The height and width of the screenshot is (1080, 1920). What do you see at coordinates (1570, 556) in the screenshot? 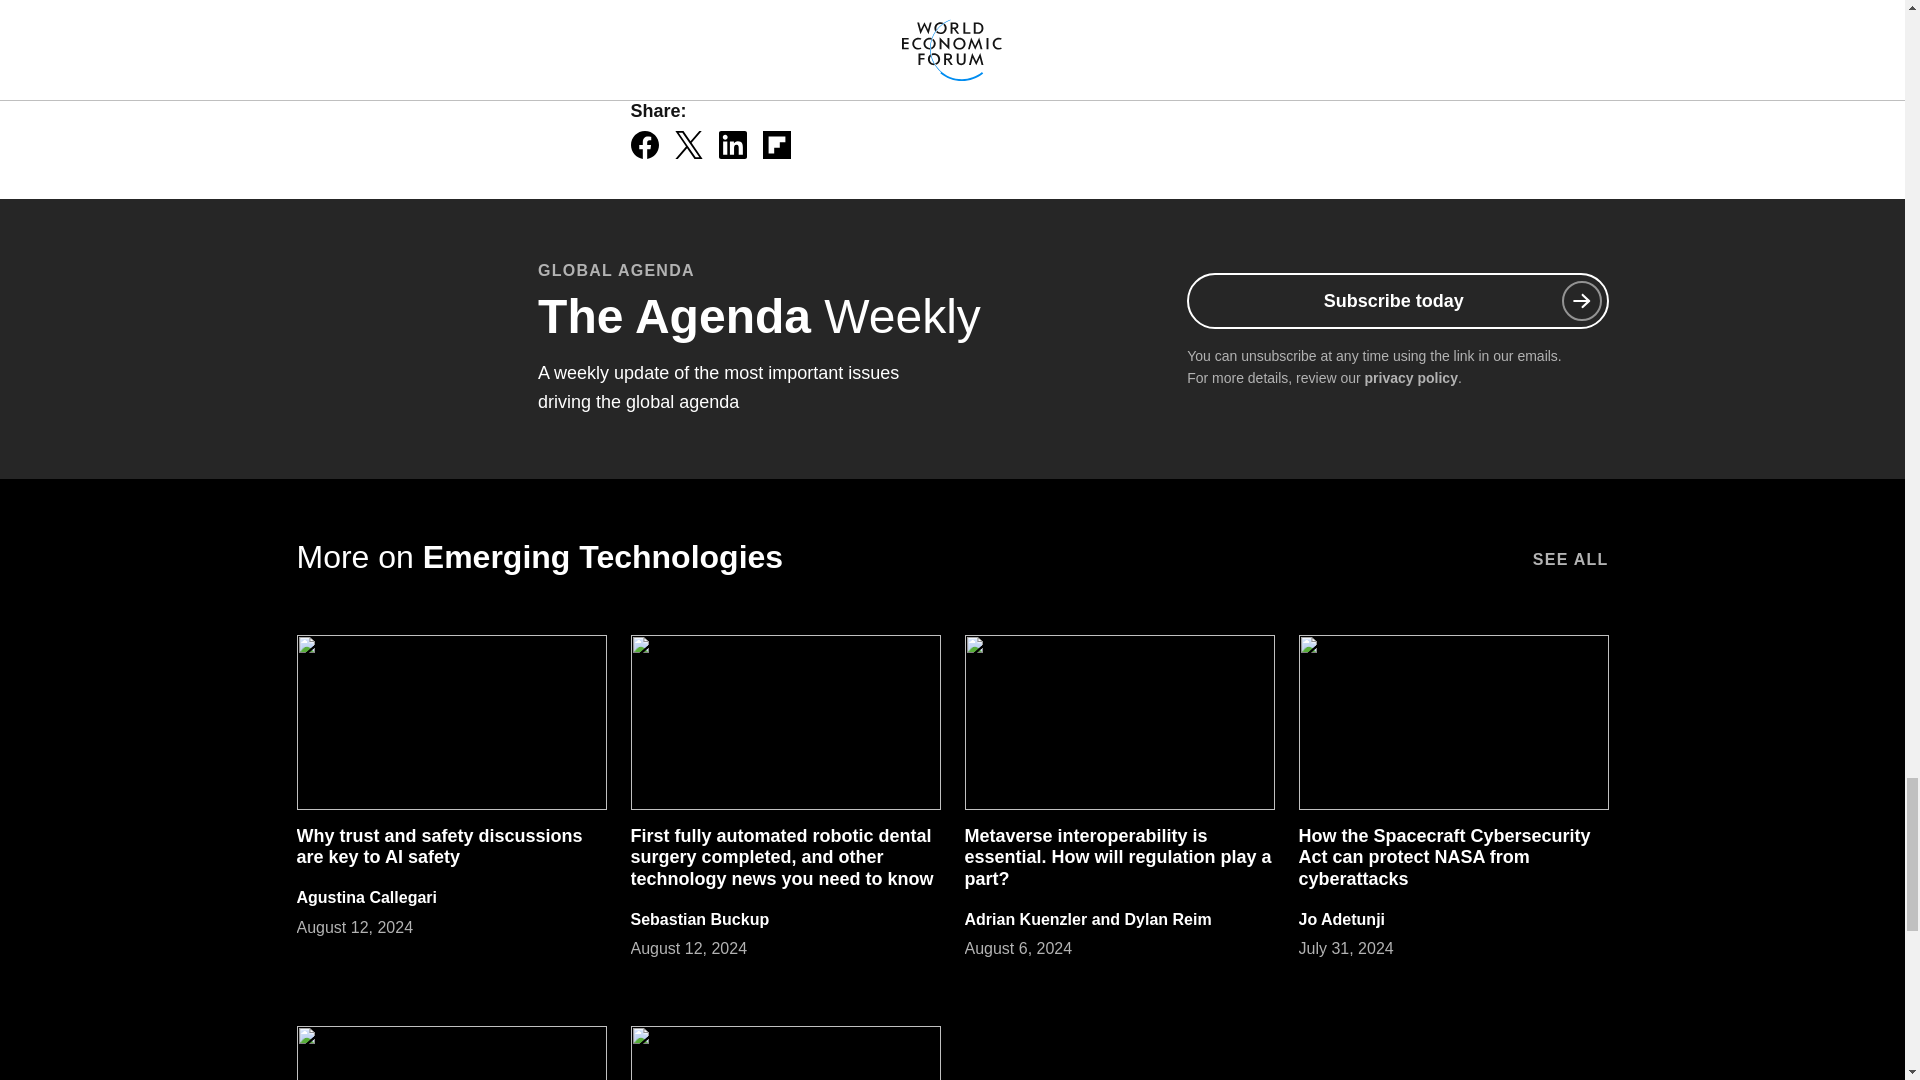
I see `SEE ALL` at bounding box center [1570, 556].